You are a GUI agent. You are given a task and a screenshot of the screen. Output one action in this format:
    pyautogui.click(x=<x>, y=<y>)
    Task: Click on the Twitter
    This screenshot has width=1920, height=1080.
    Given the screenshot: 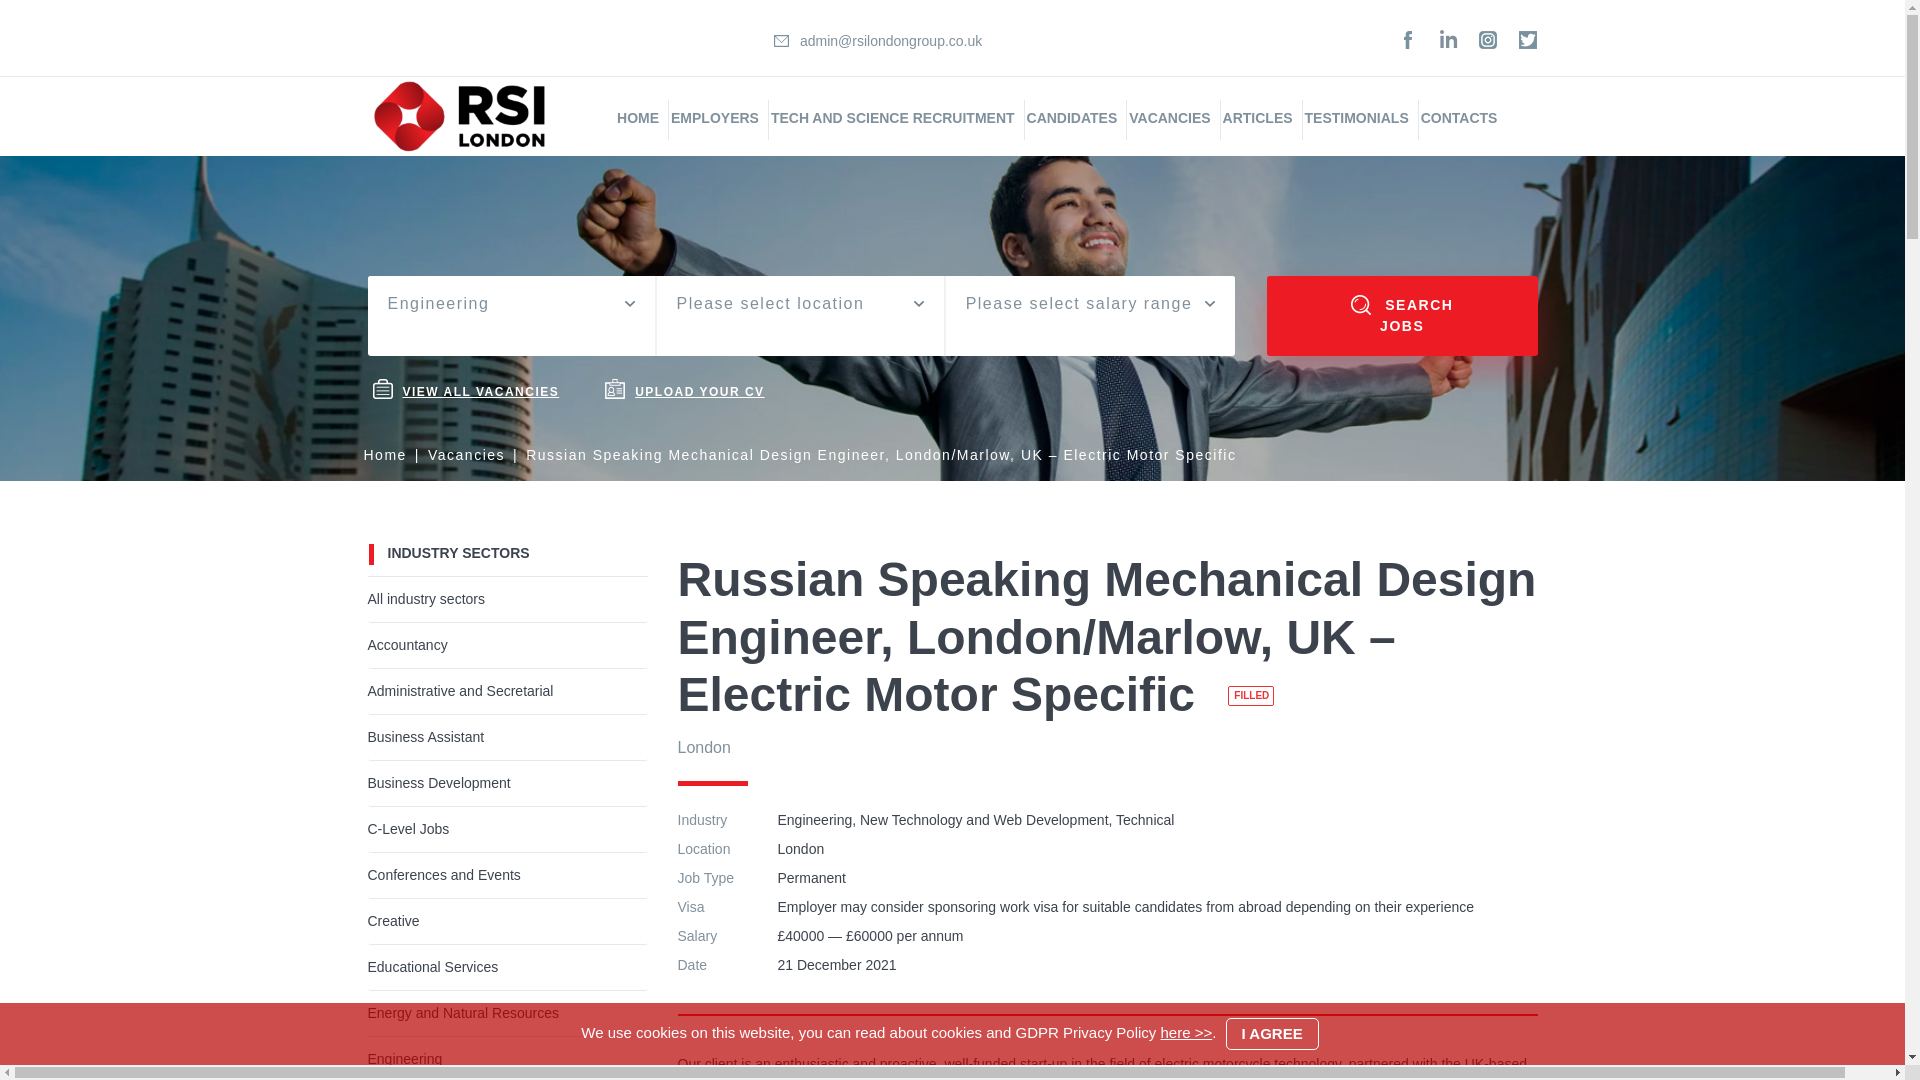 What is the action you would take?
    pyautogui.click(x=1528, y=40)
    